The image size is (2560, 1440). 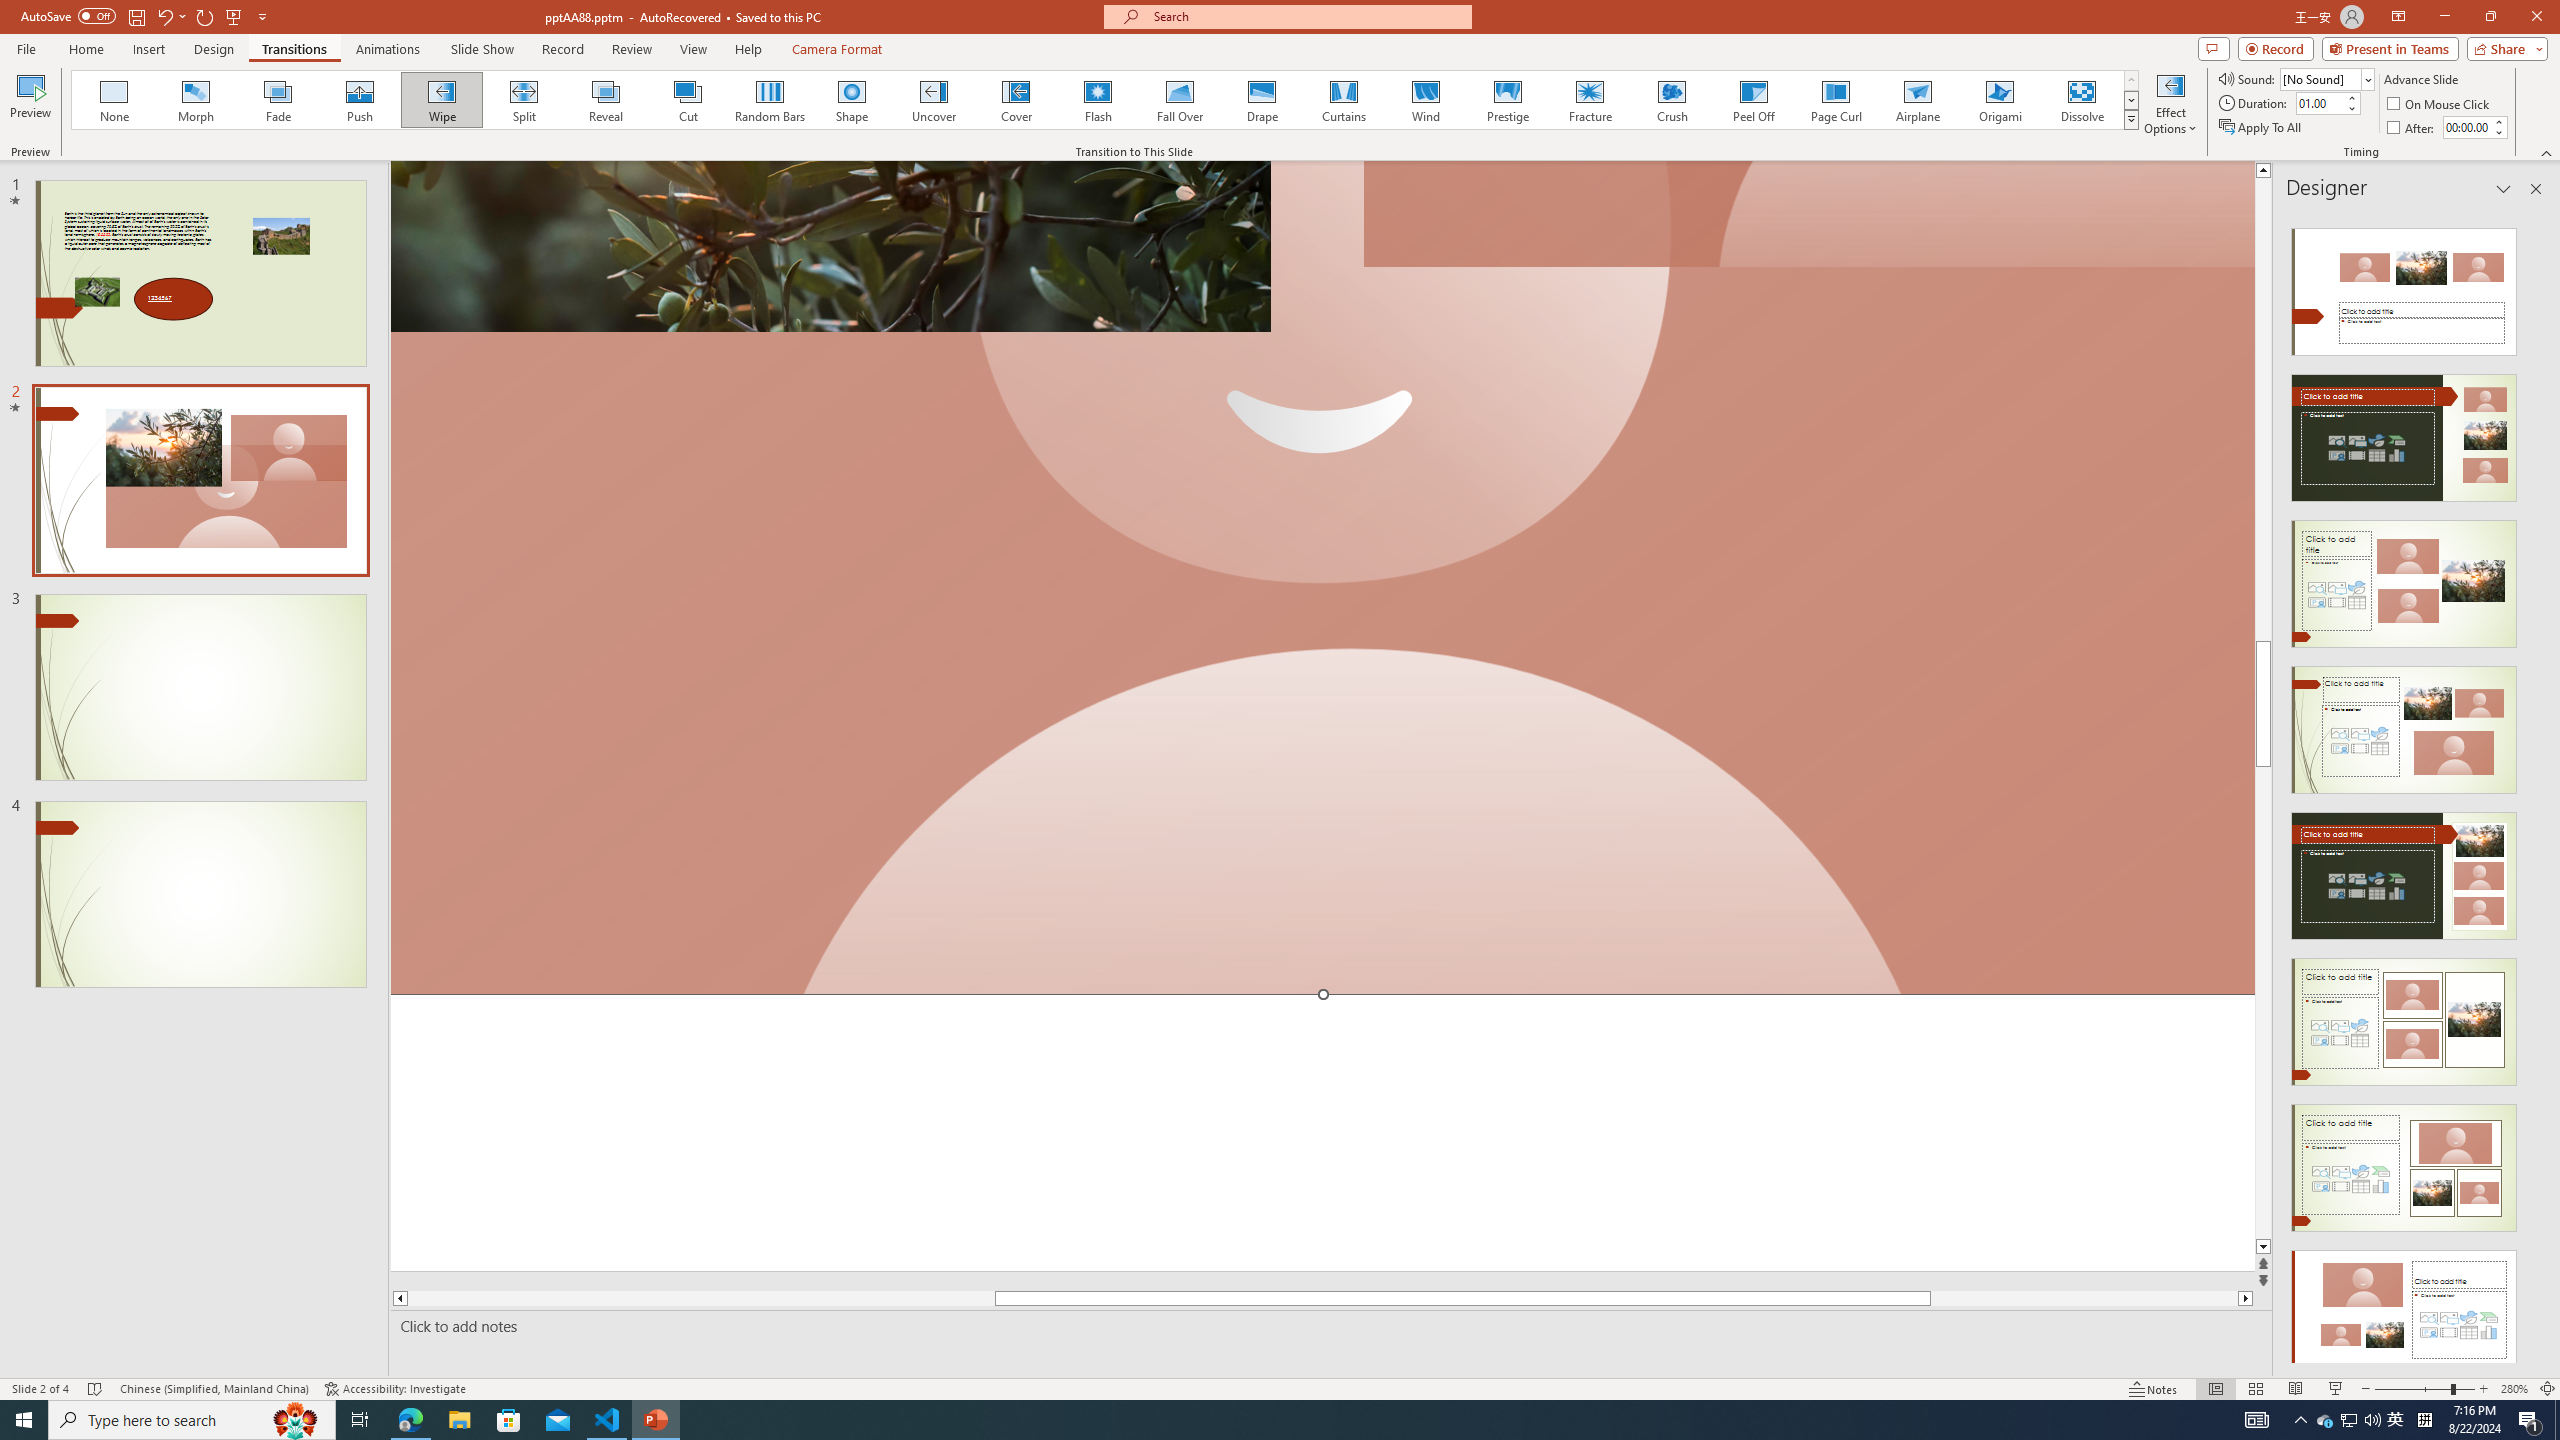 I want to click on Record, so click(x=2276, y=48).